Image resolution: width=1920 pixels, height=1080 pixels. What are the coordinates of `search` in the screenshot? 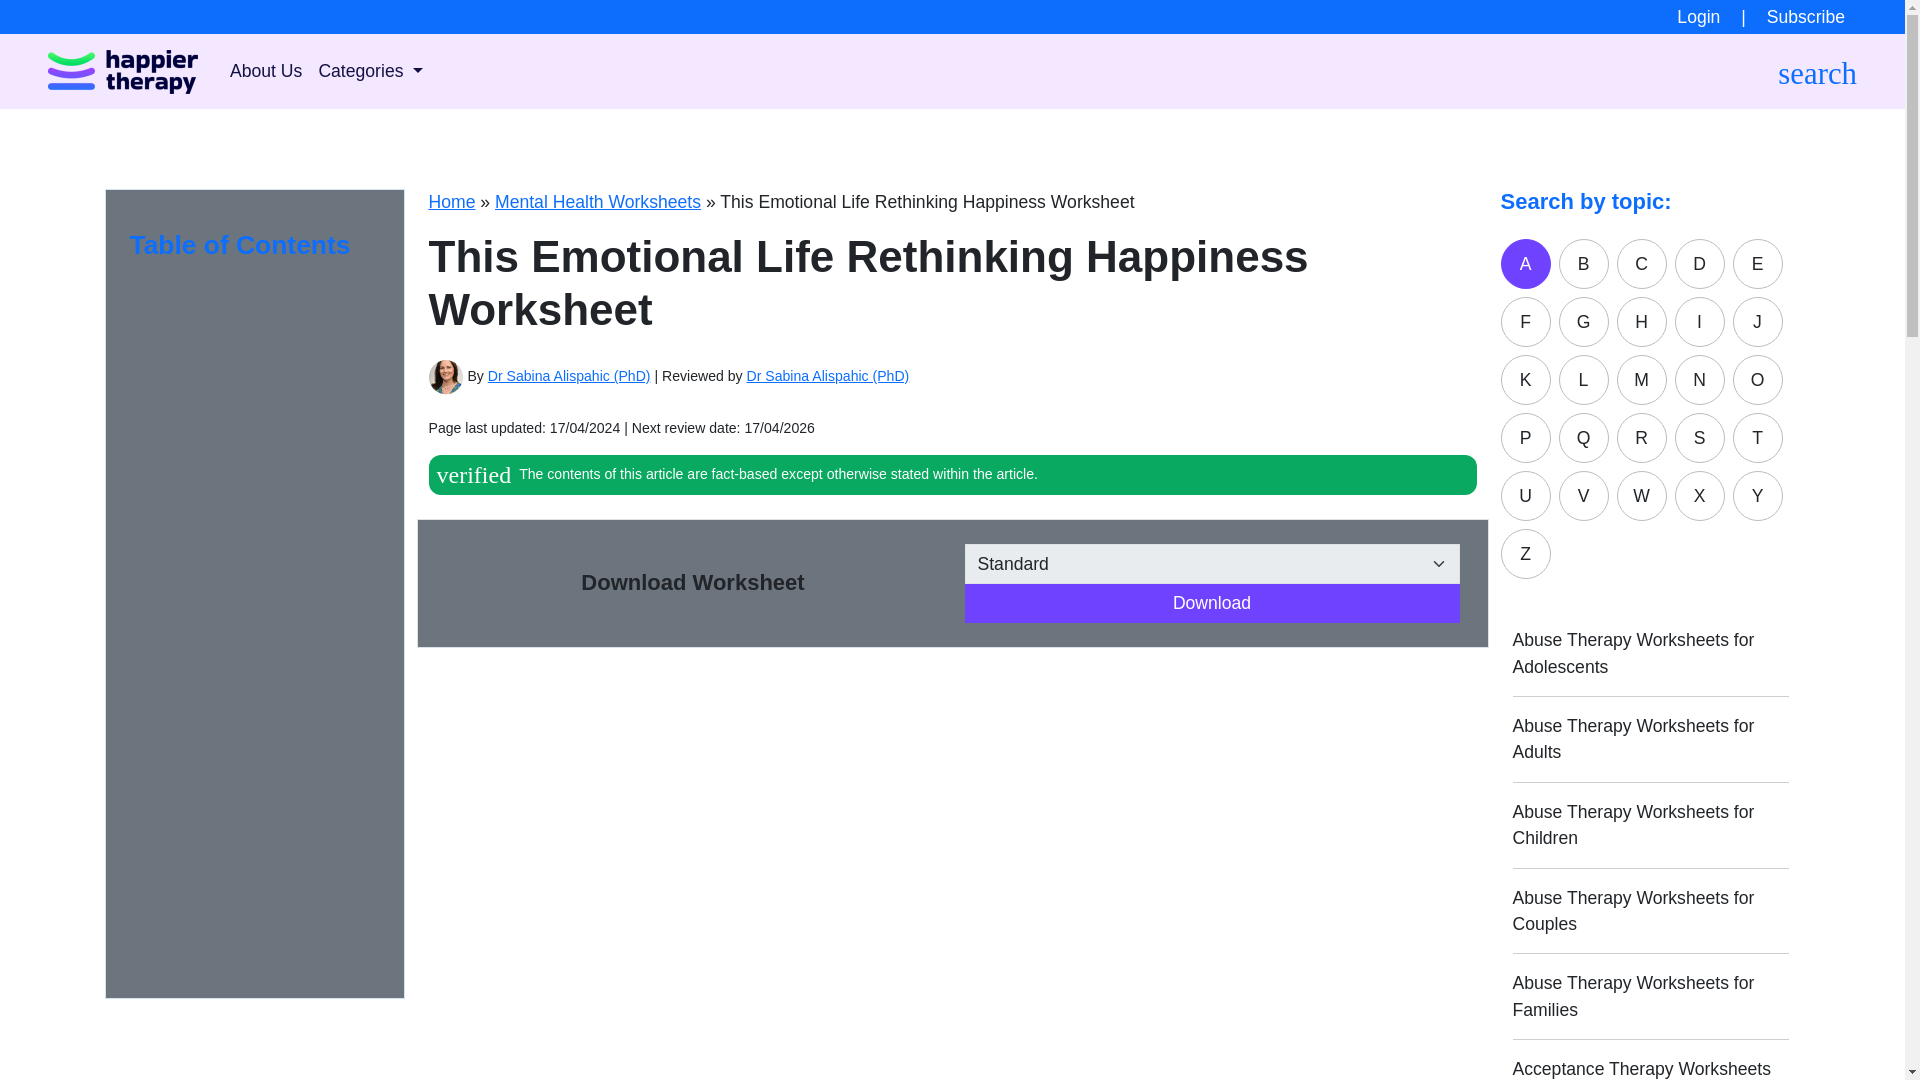 It's located at (1816, 70).